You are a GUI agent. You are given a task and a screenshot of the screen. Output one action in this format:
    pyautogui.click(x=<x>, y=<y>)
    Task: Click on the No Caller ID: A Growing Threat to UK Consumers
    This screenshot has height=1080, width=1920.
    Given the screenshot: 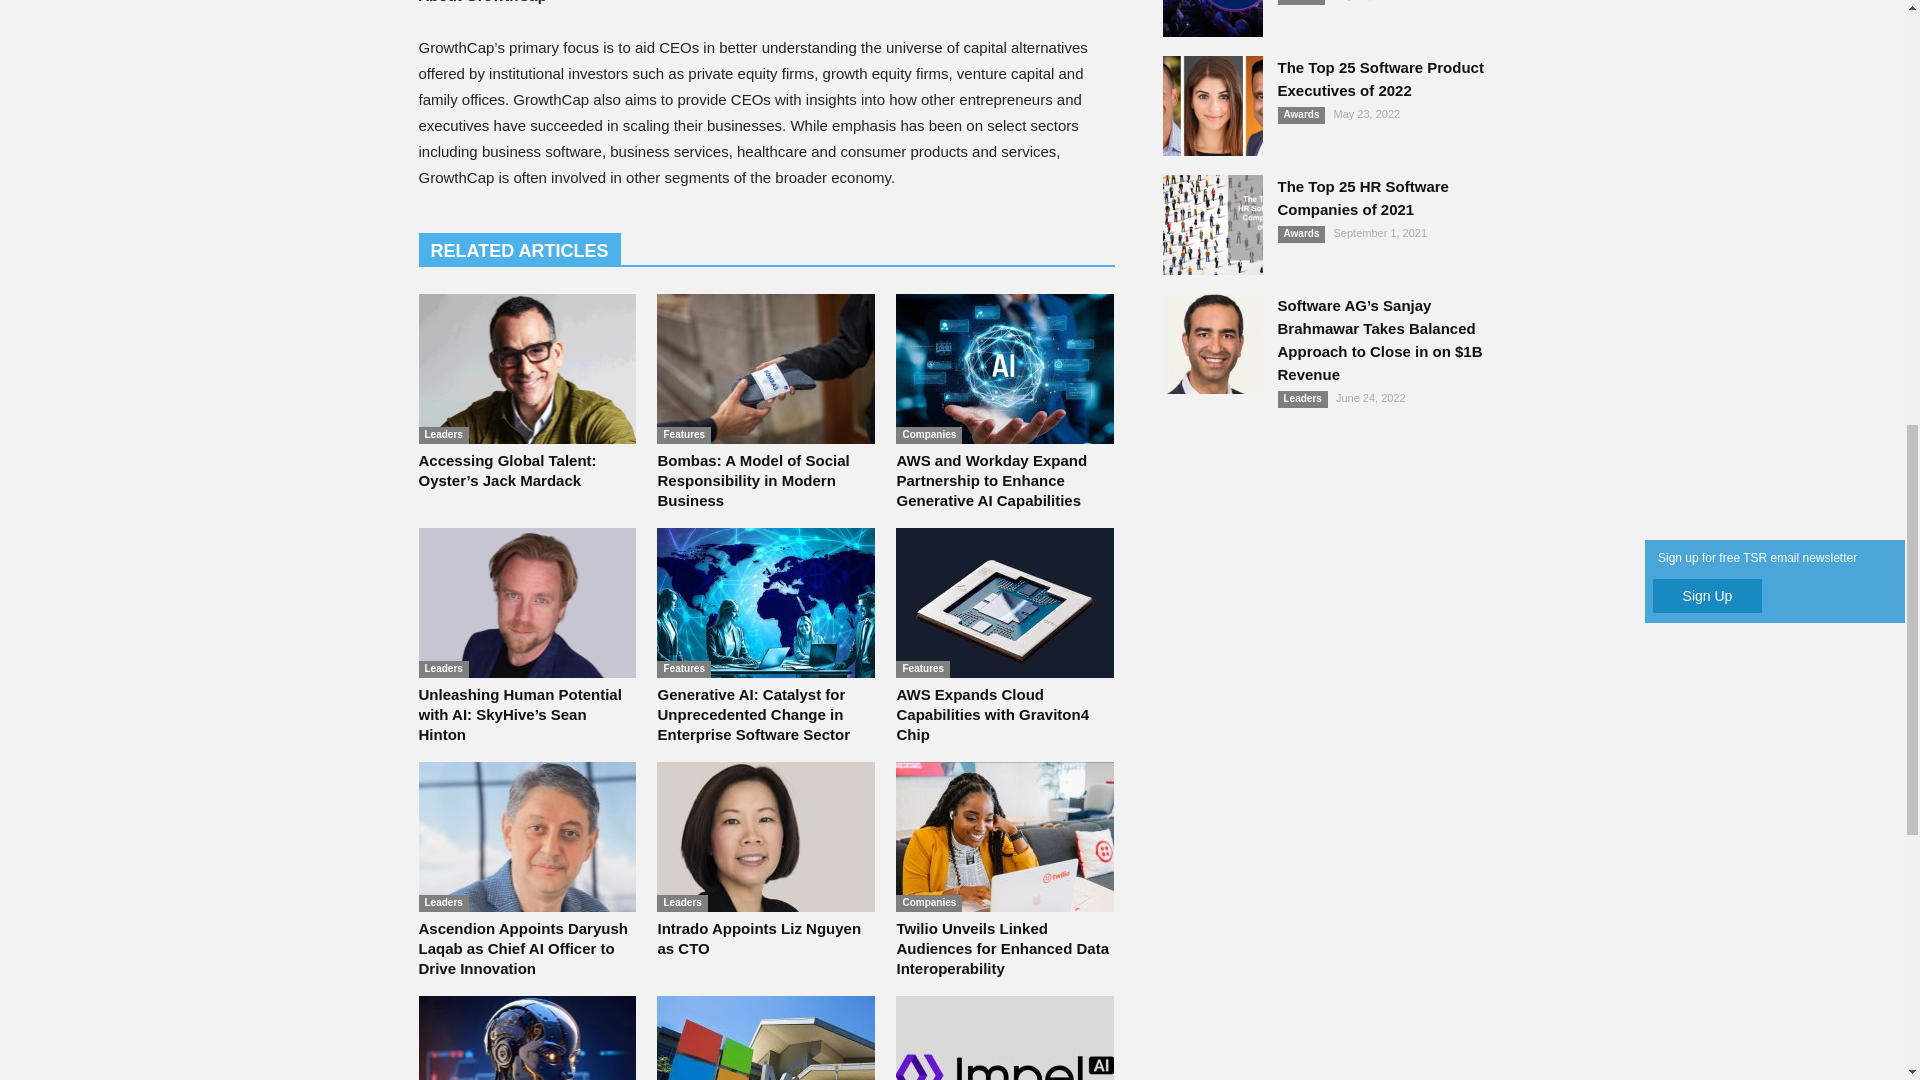 What is the action you would take?
    pyautogui.click(x=1330, y=1026)
    